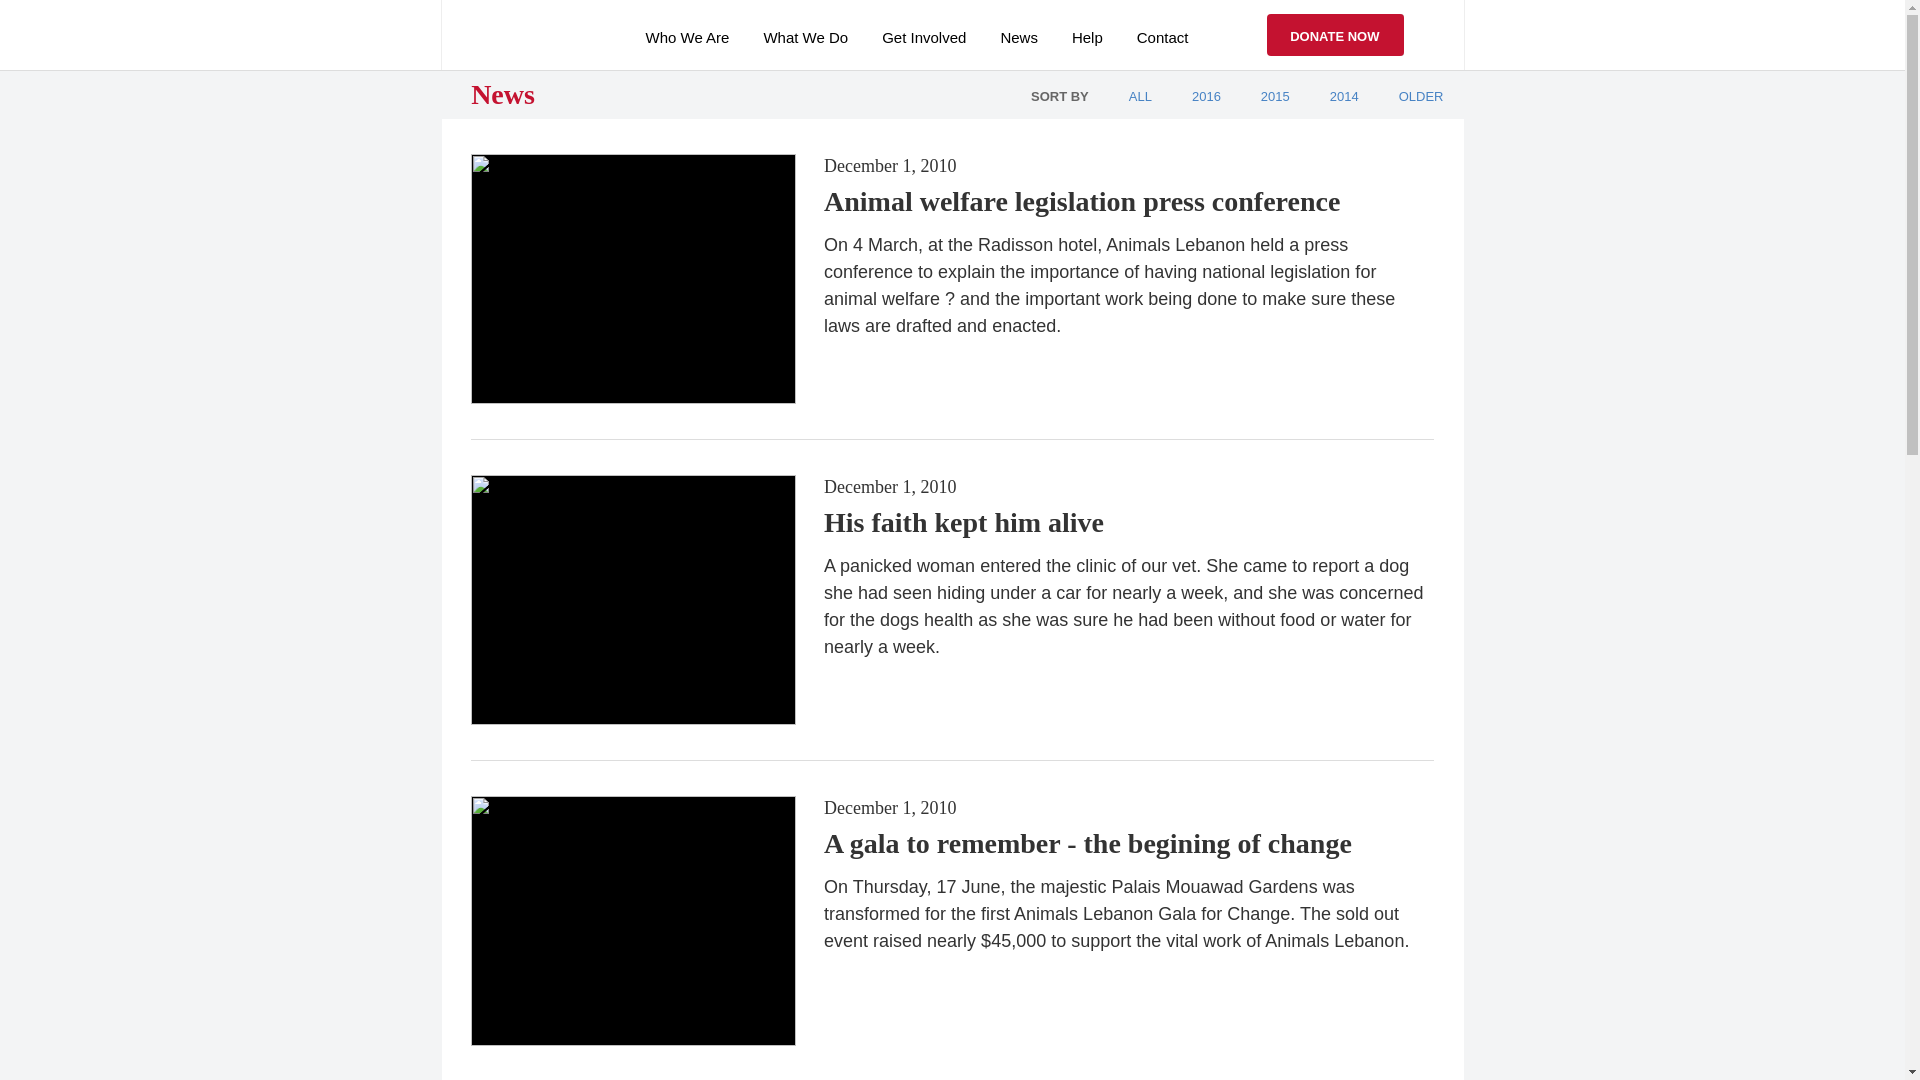  Describe the element at coordinates (1082, 201) in the screenshot. I see `Animal welfare legislation press conference` at that location.